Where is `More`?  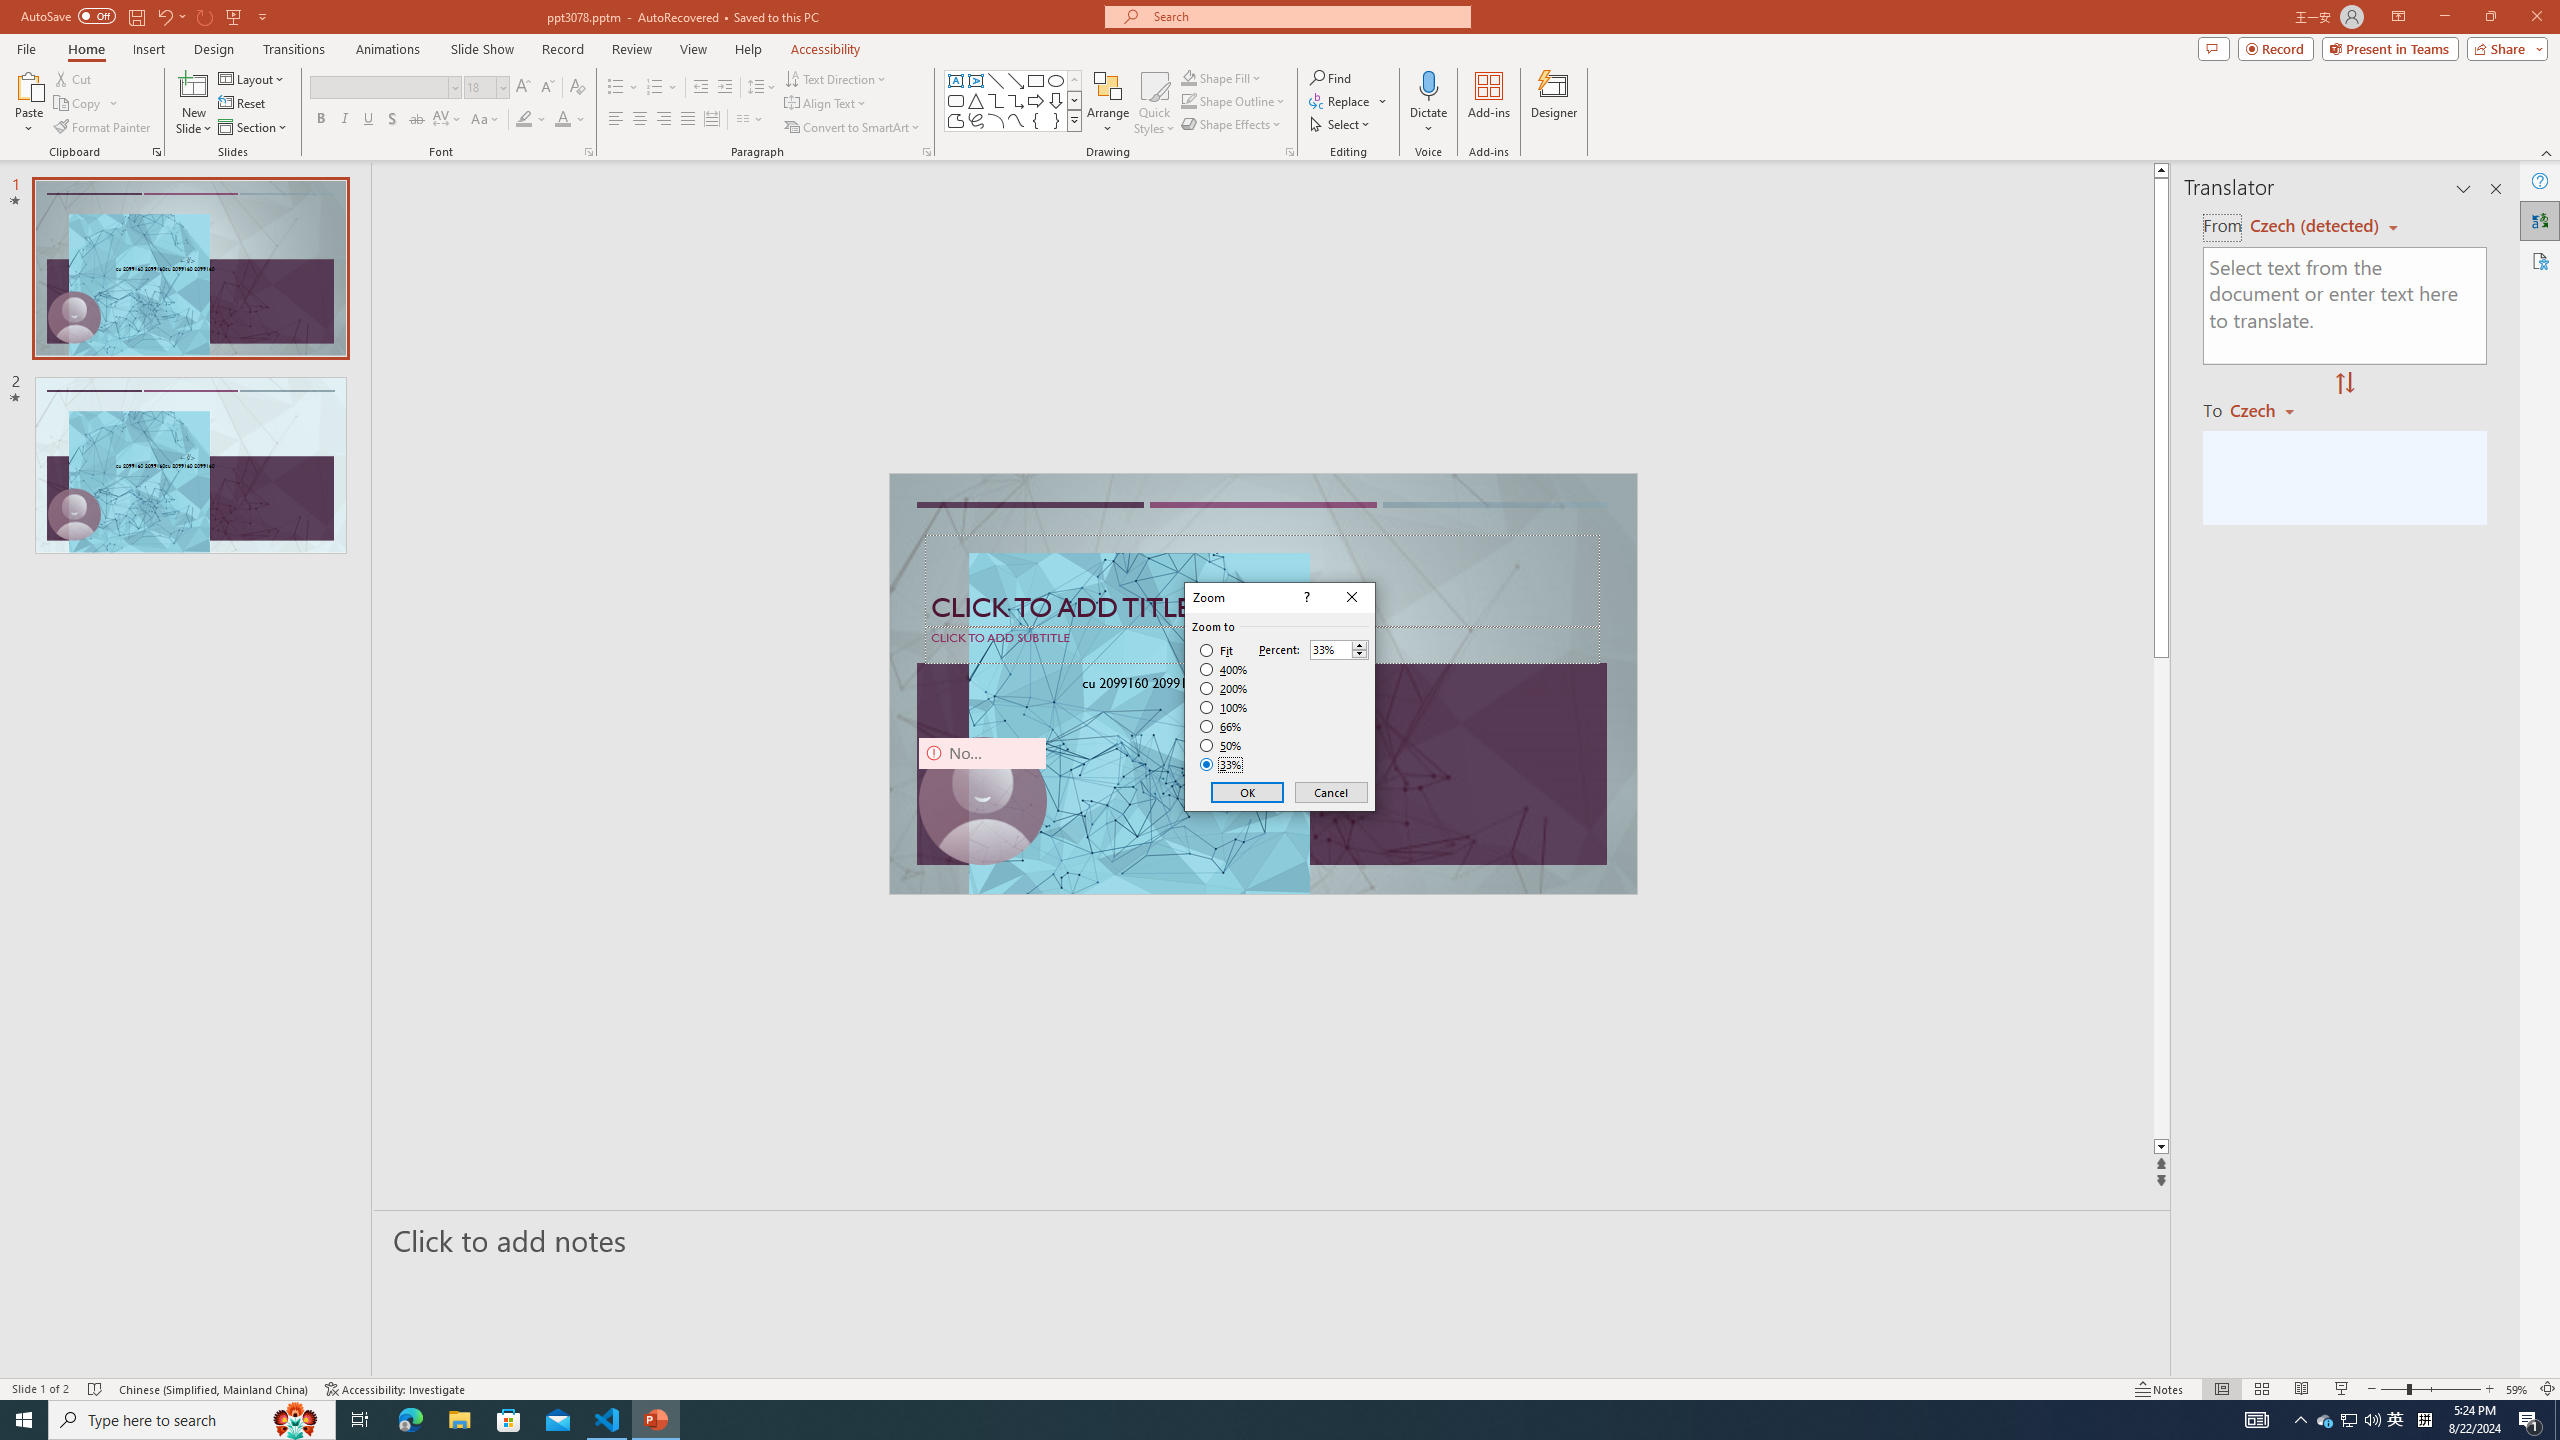 More is located at coordinates (1359, 644).